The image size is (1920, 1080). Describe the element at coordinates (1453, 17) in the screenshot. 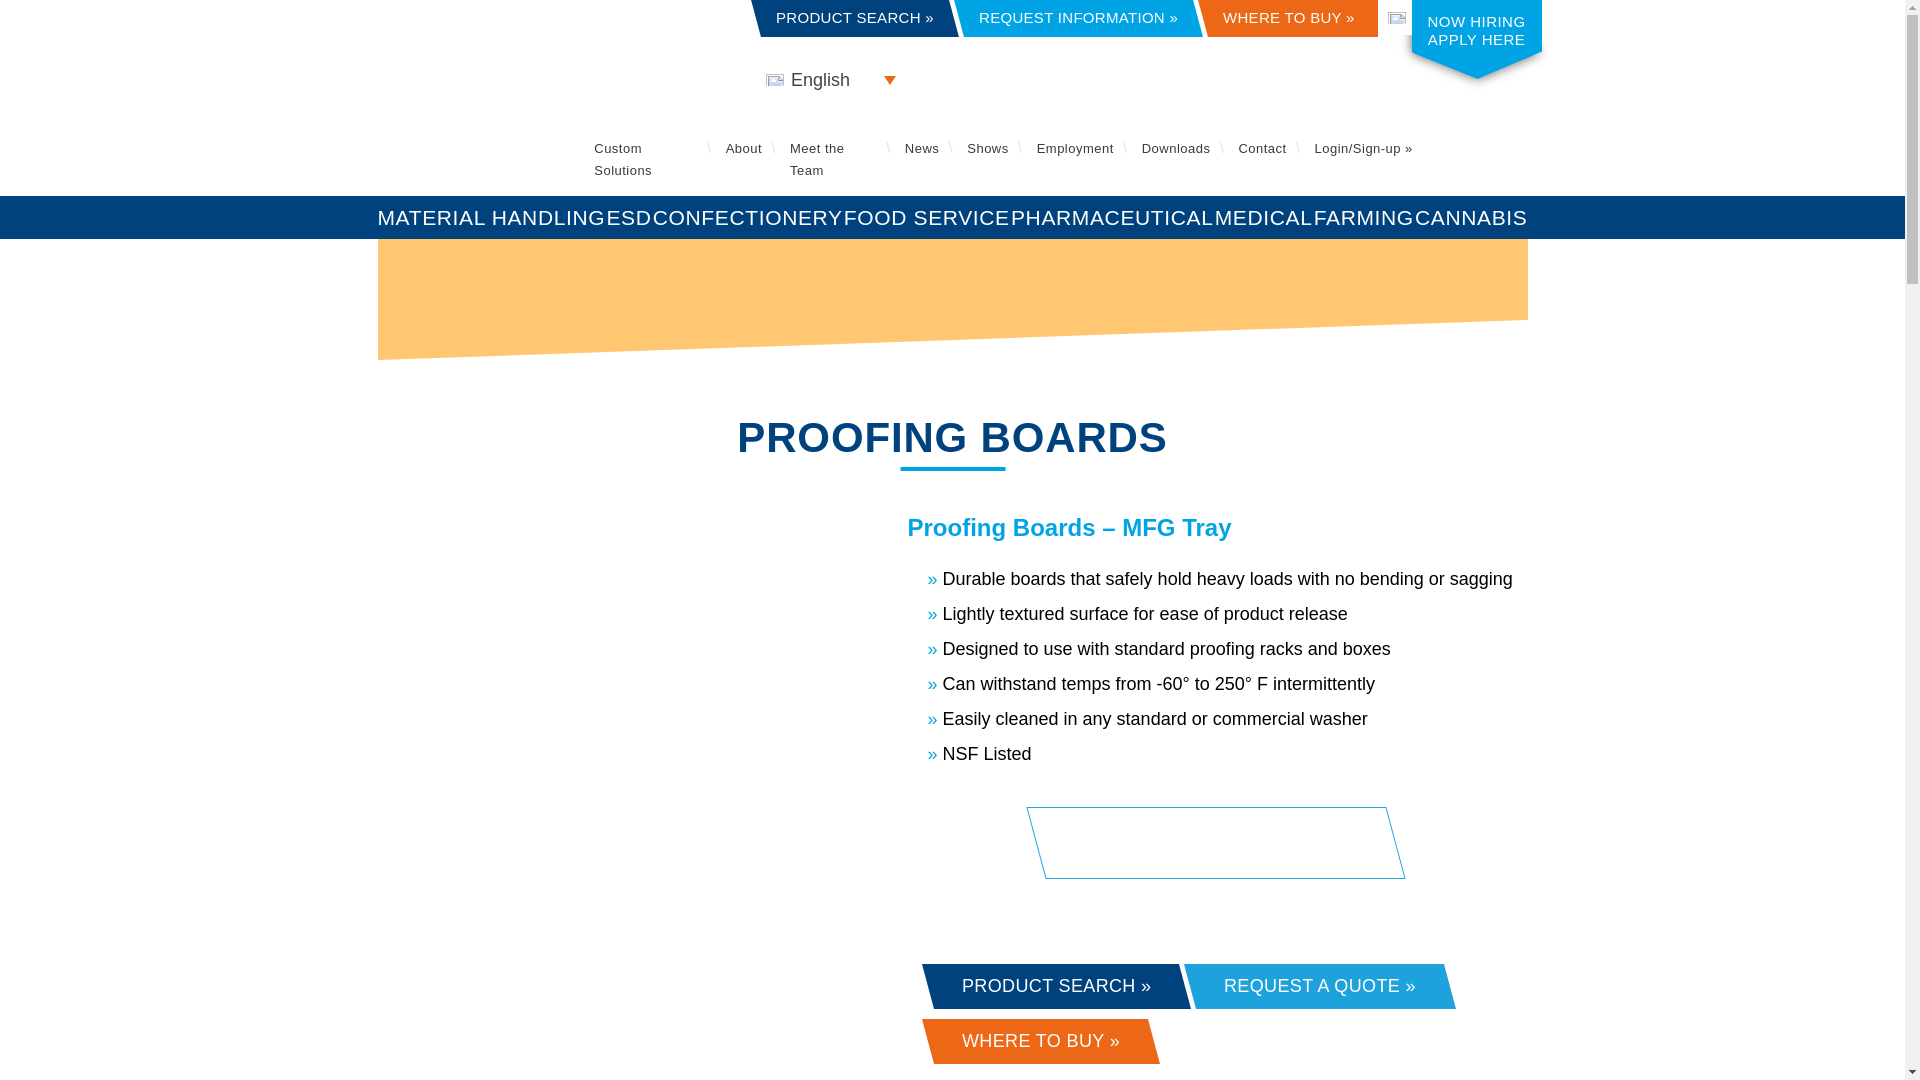

I see `English` at that location.